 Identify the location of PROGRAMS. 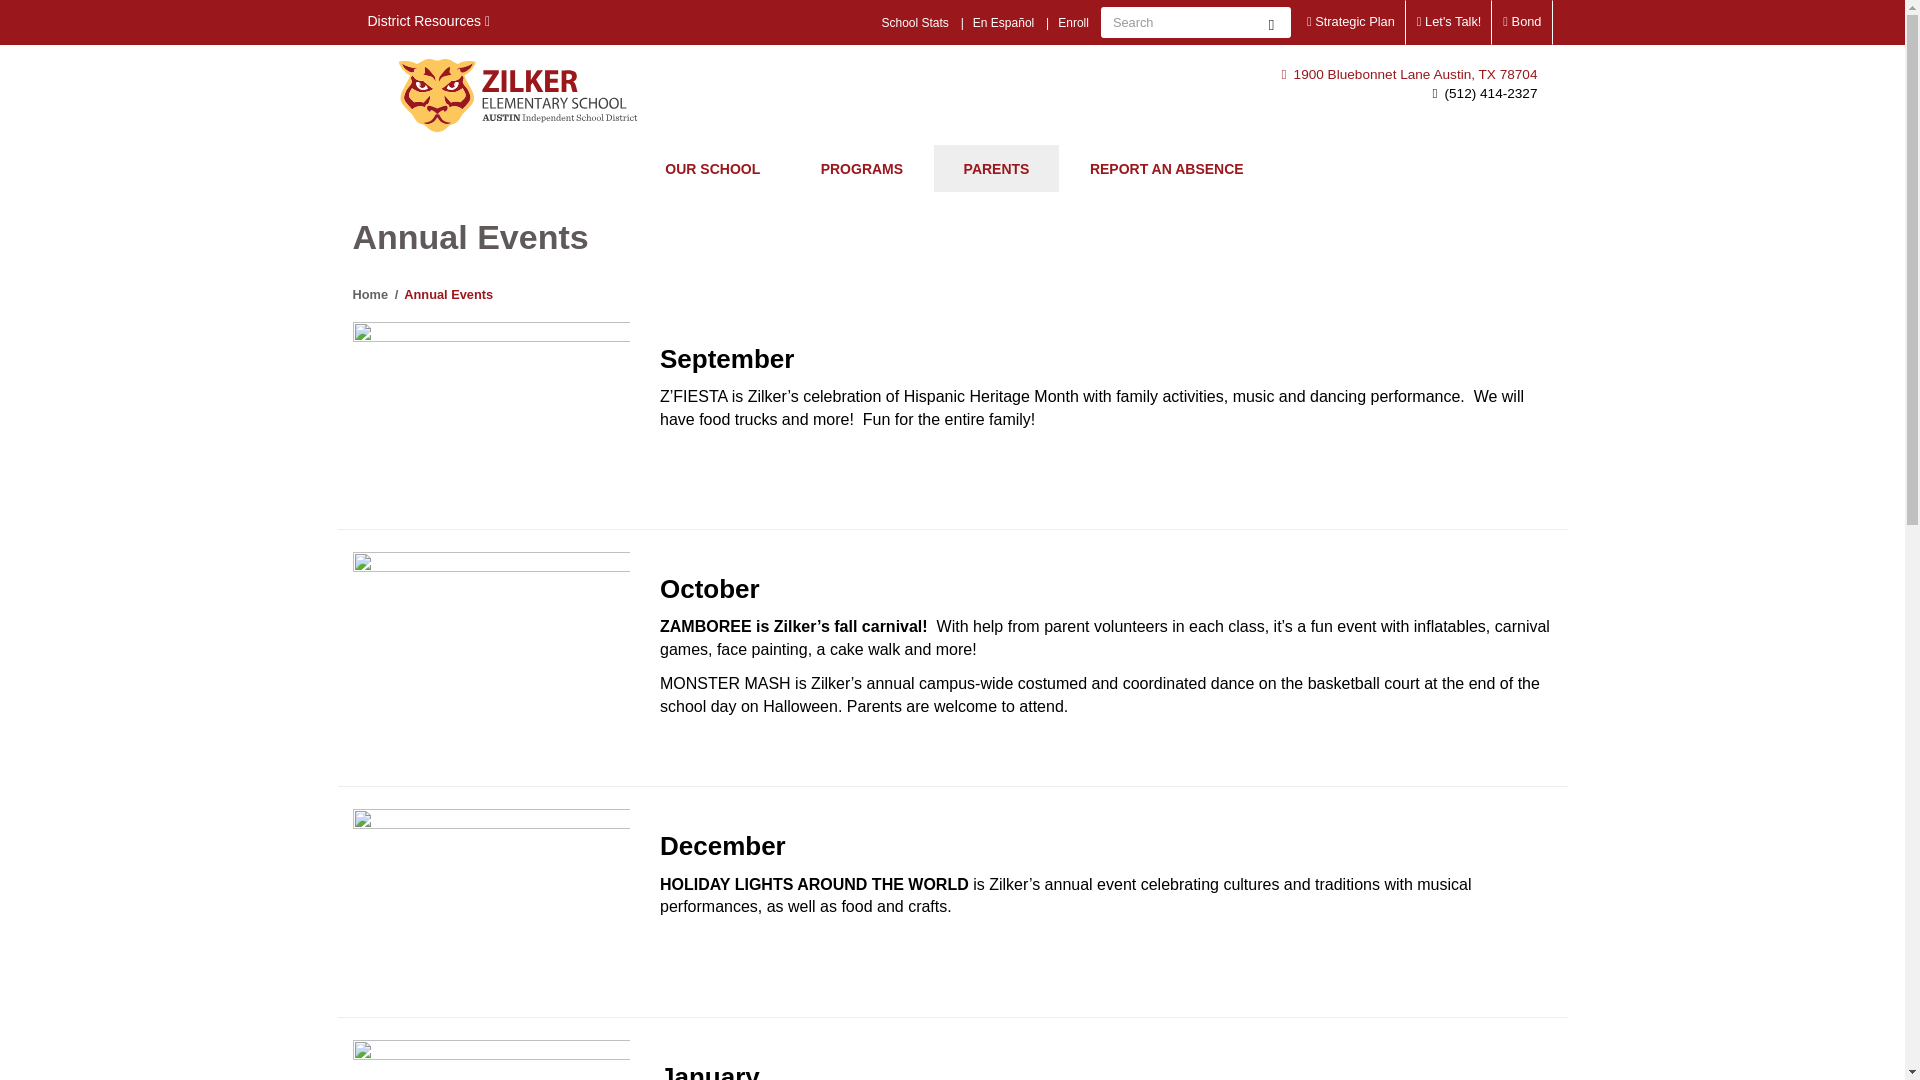
(862, 168).